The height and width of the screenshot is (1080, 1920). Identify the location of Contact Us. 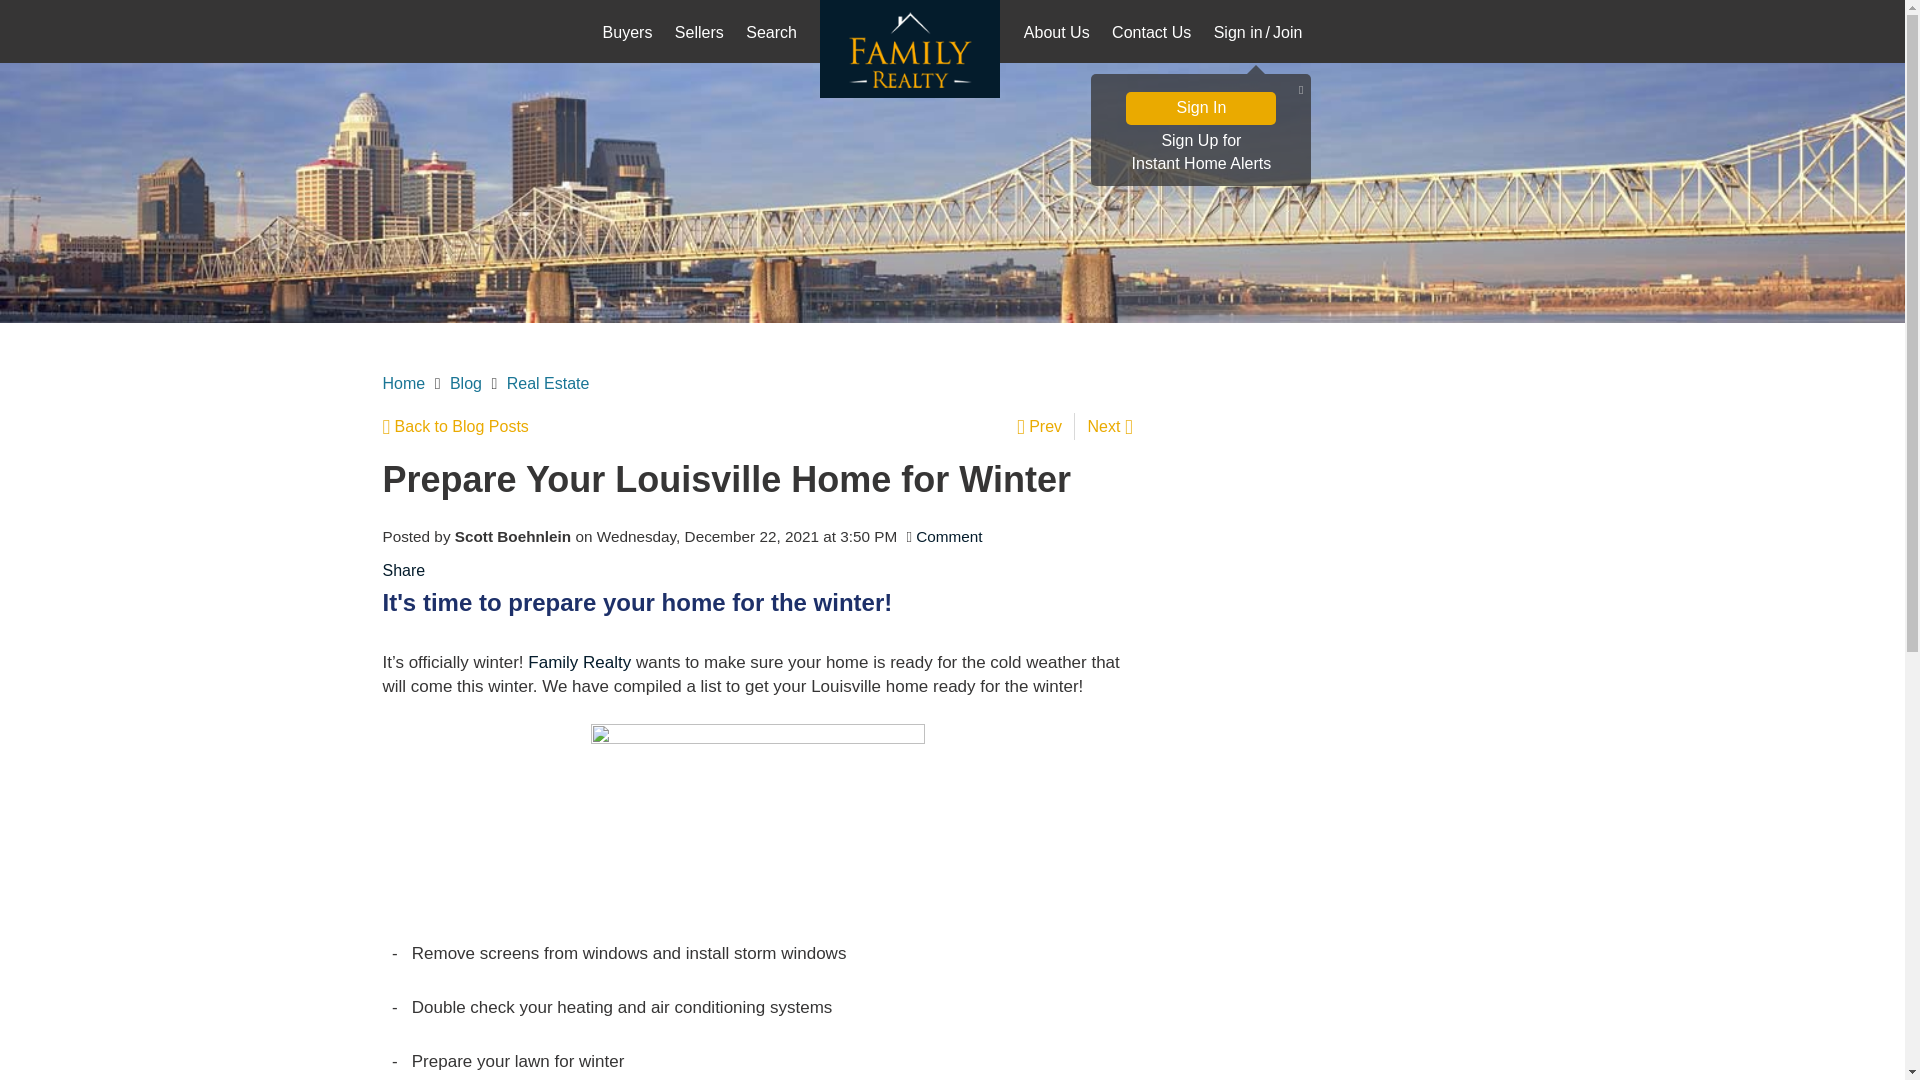
(455, 426).